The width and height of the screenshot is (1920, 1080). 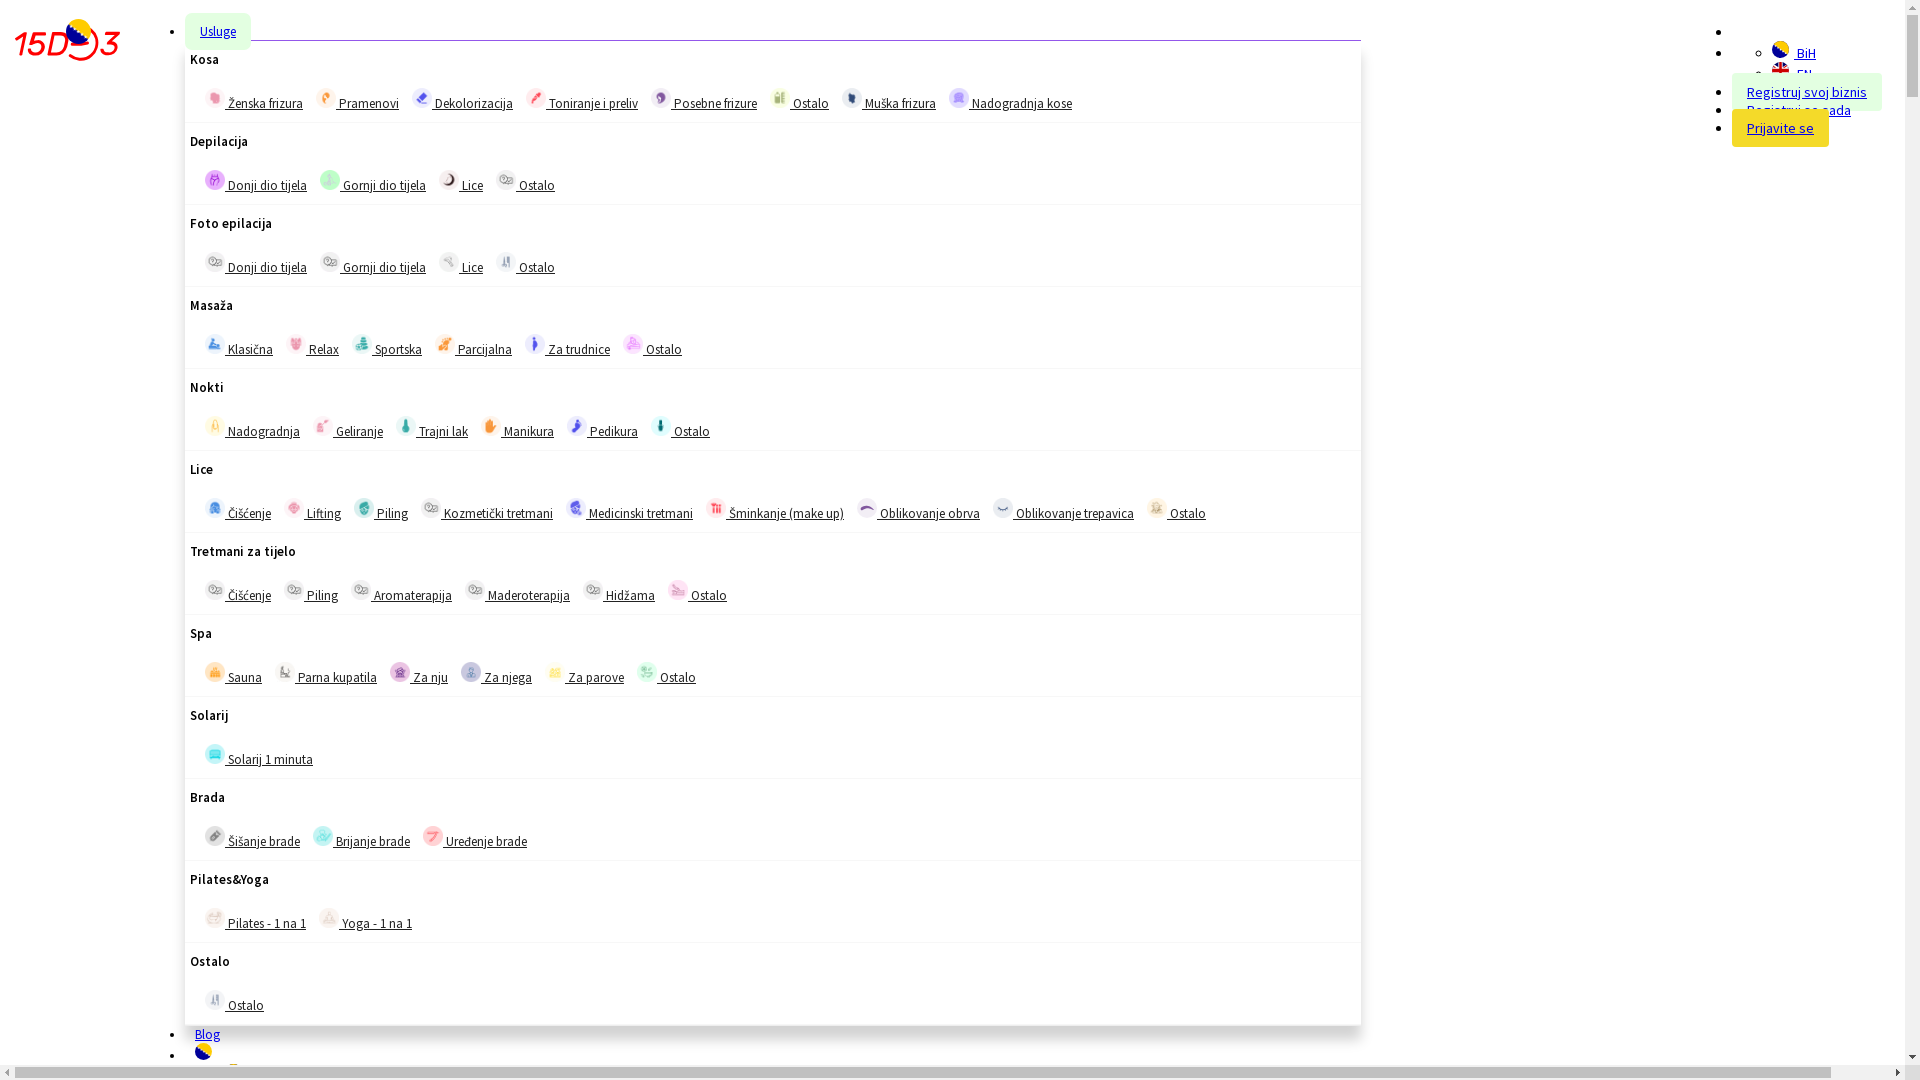 What do you see at coordinates (215, 426) in the screenshot?
I see `Nadogradnja` at bounding box center [215, 426].